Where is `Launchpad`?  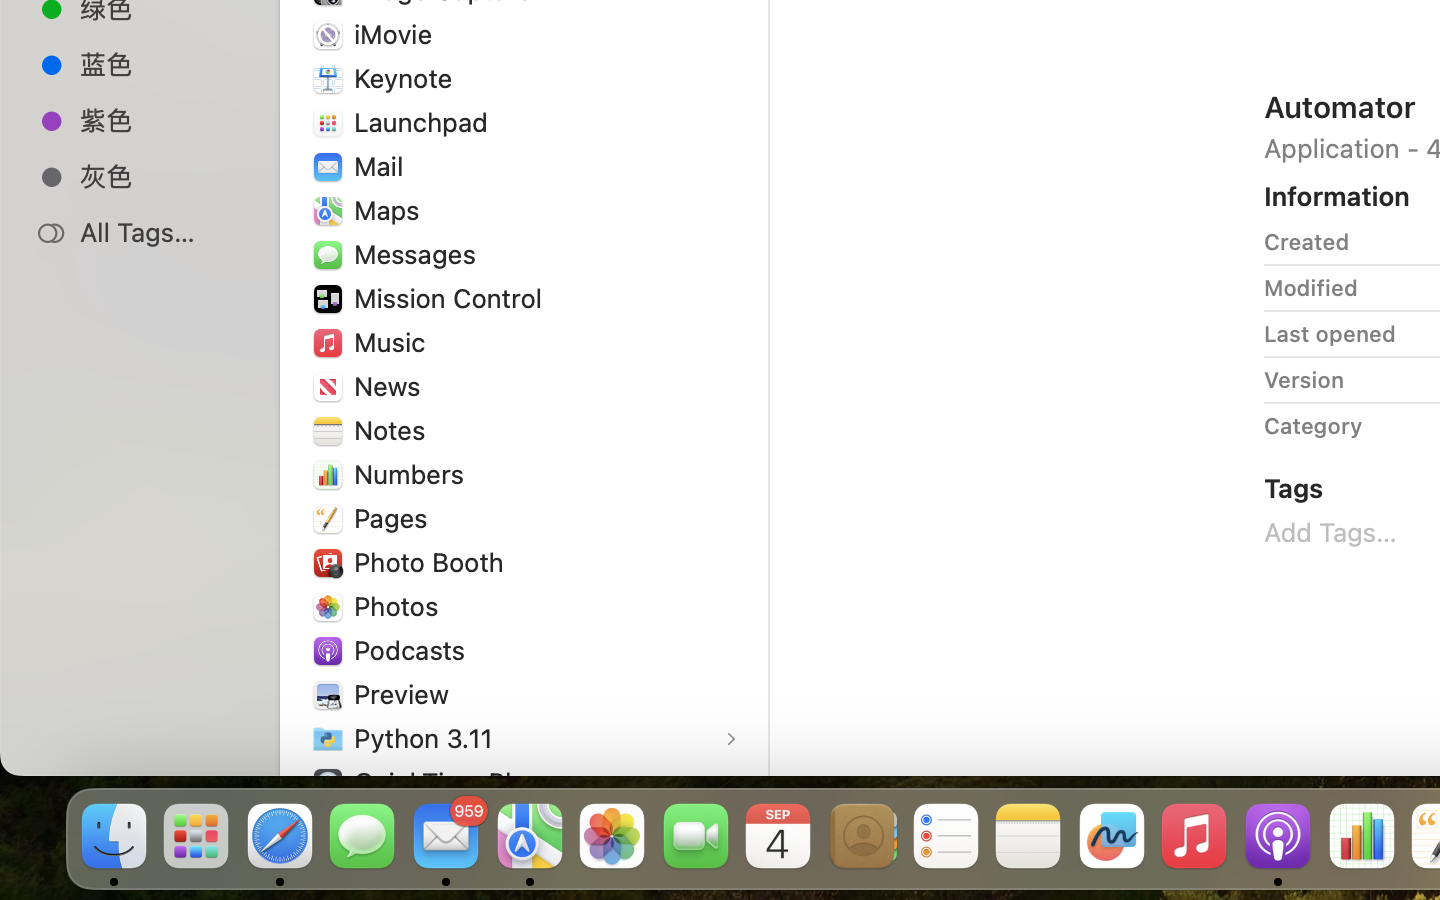 Launchpad is located at coordinates (426, 122).